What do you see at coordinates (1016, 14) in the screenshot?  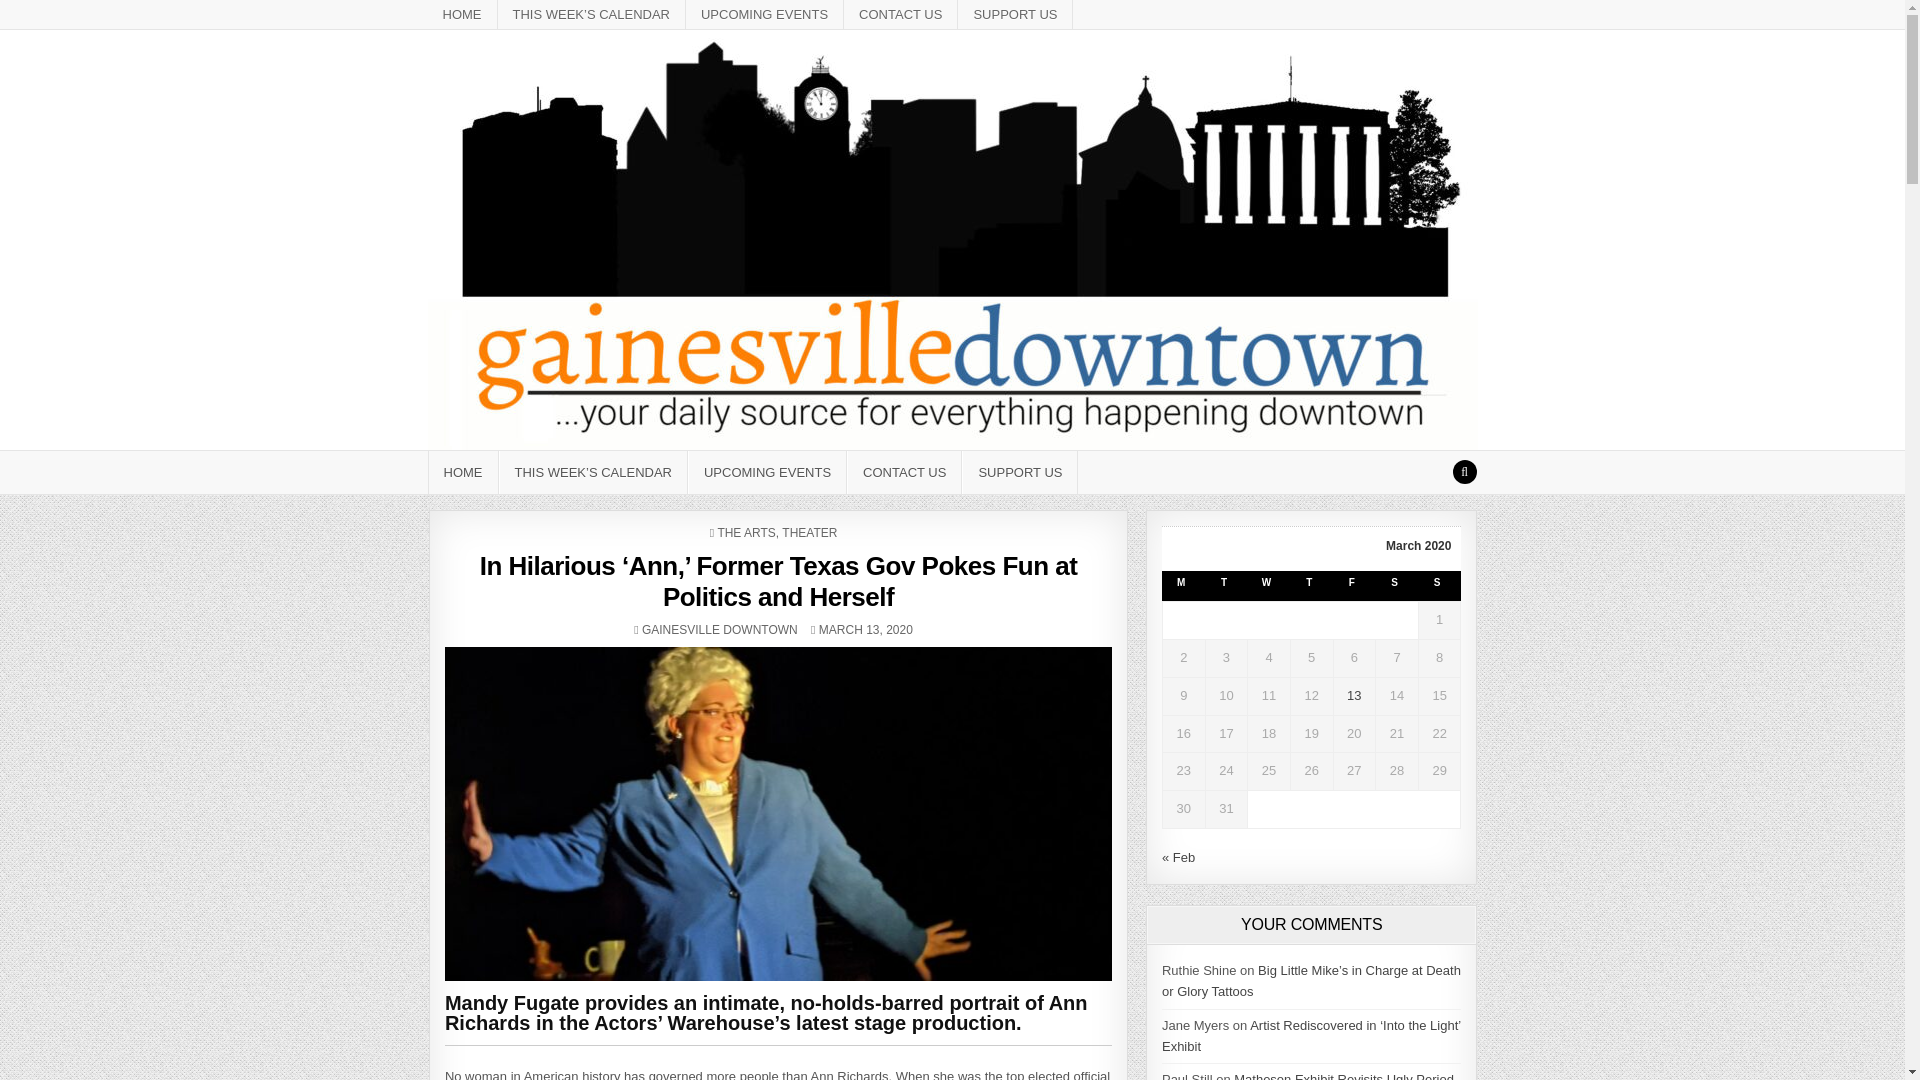 I see `UPCOMING EVENTS` at bounding box center [1016, 14].